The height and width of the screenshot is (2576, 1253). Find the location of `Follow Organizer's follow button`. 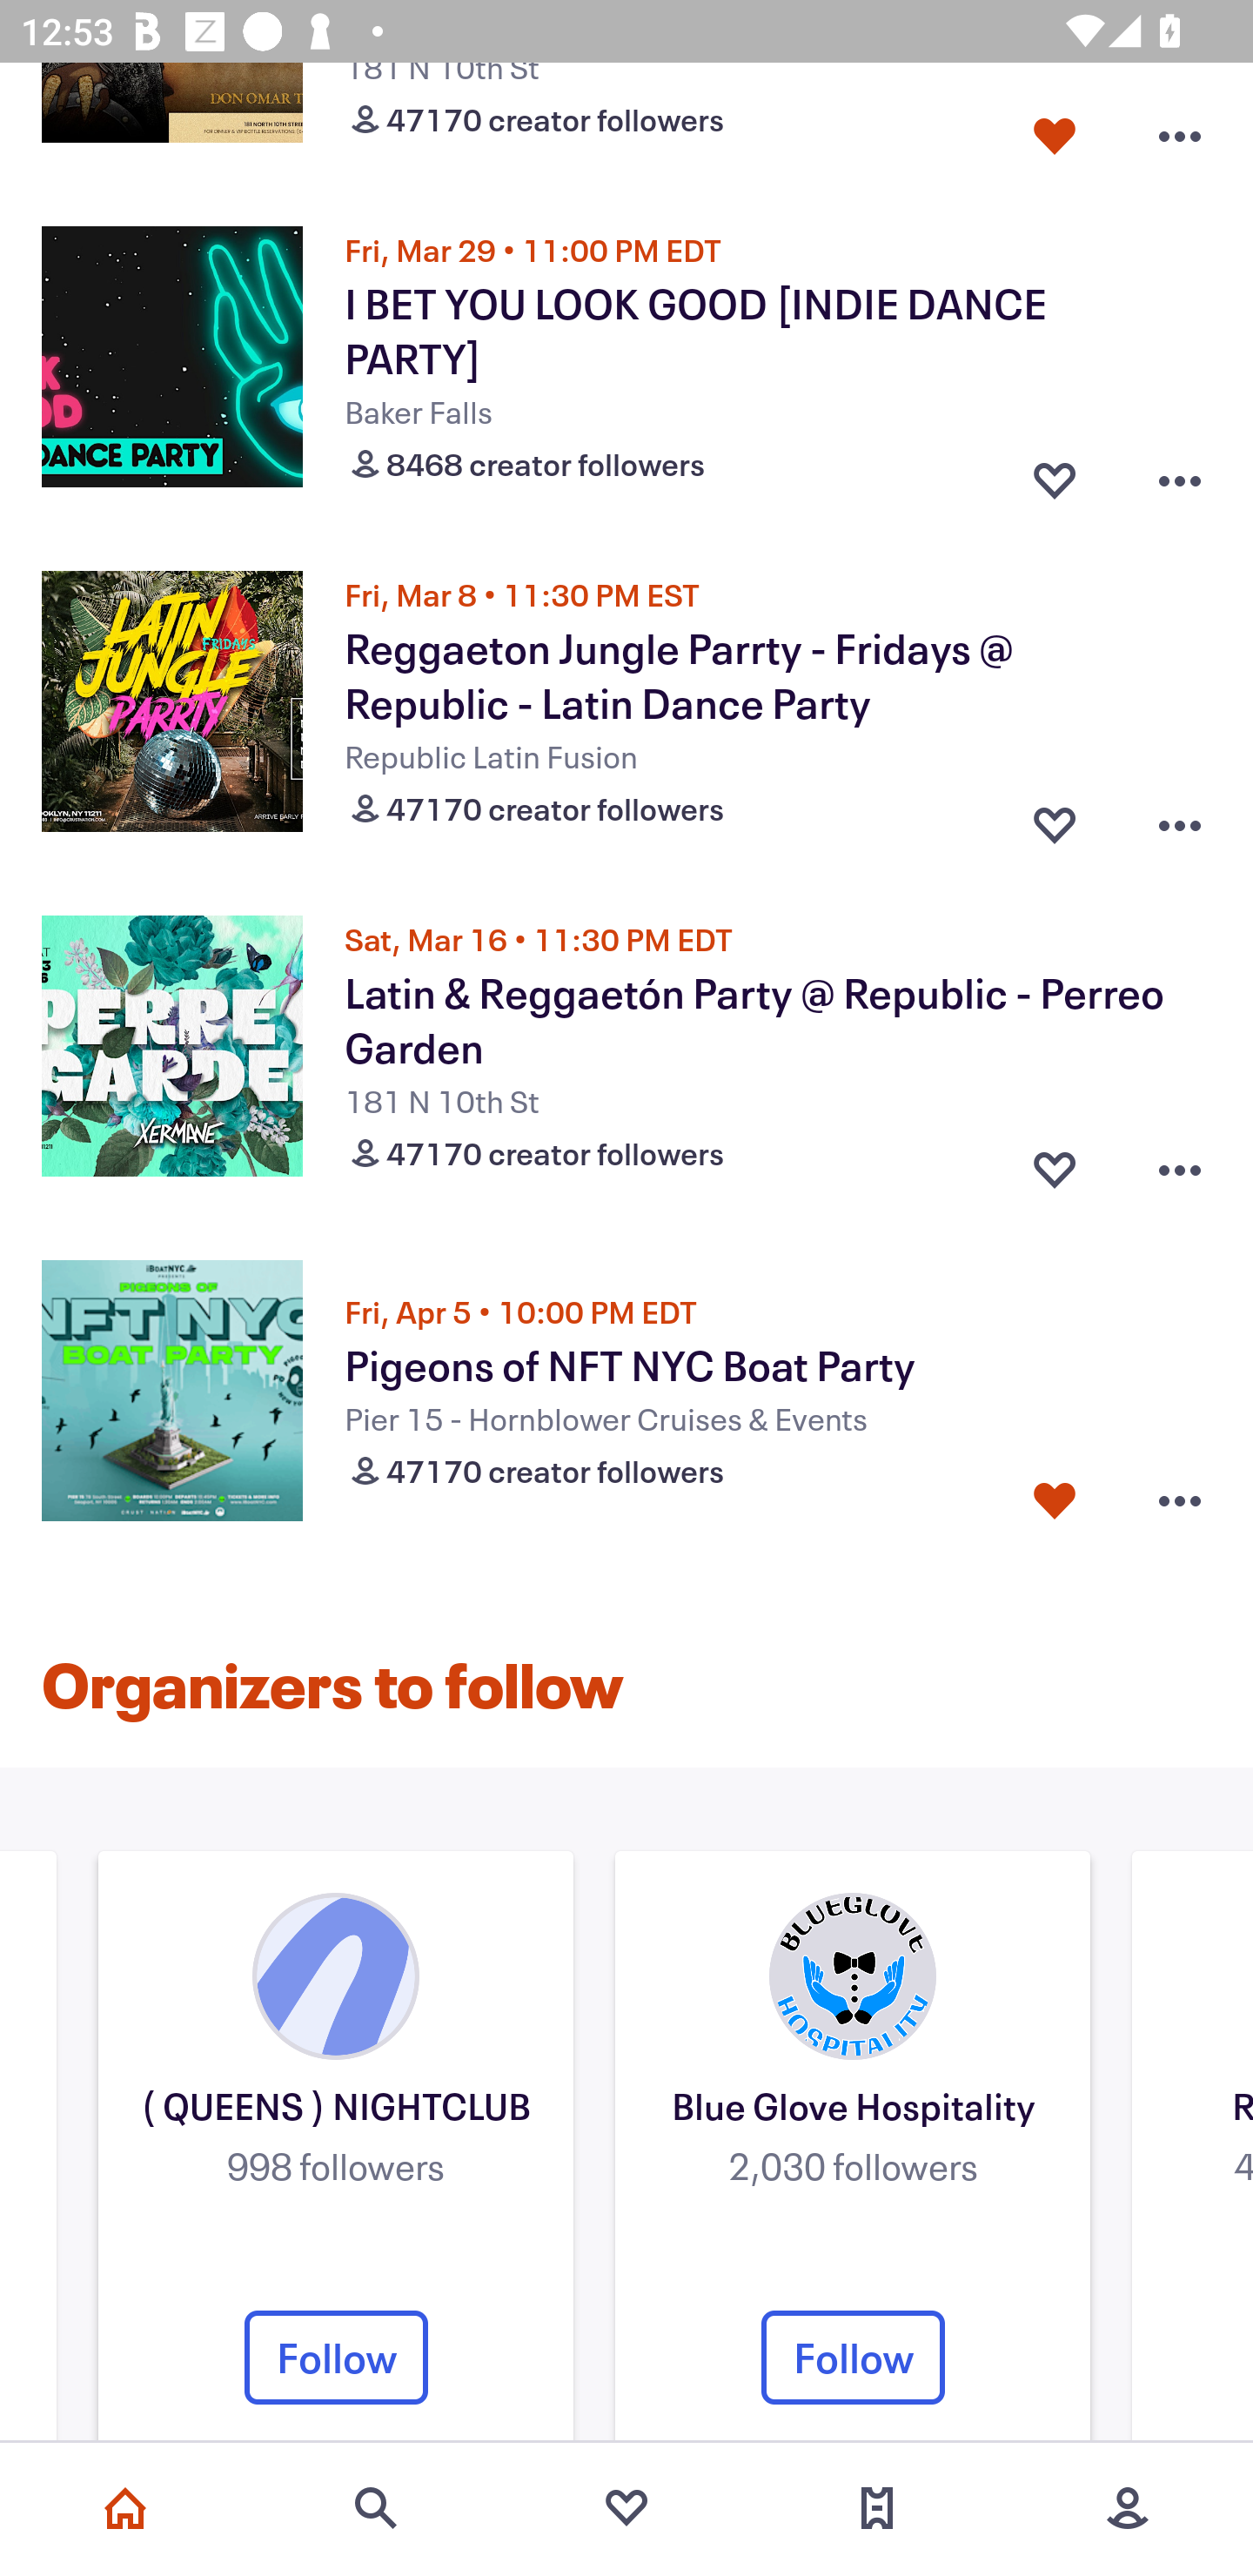

Follow Organizer's follow button is located at coordinates (336, 2357).